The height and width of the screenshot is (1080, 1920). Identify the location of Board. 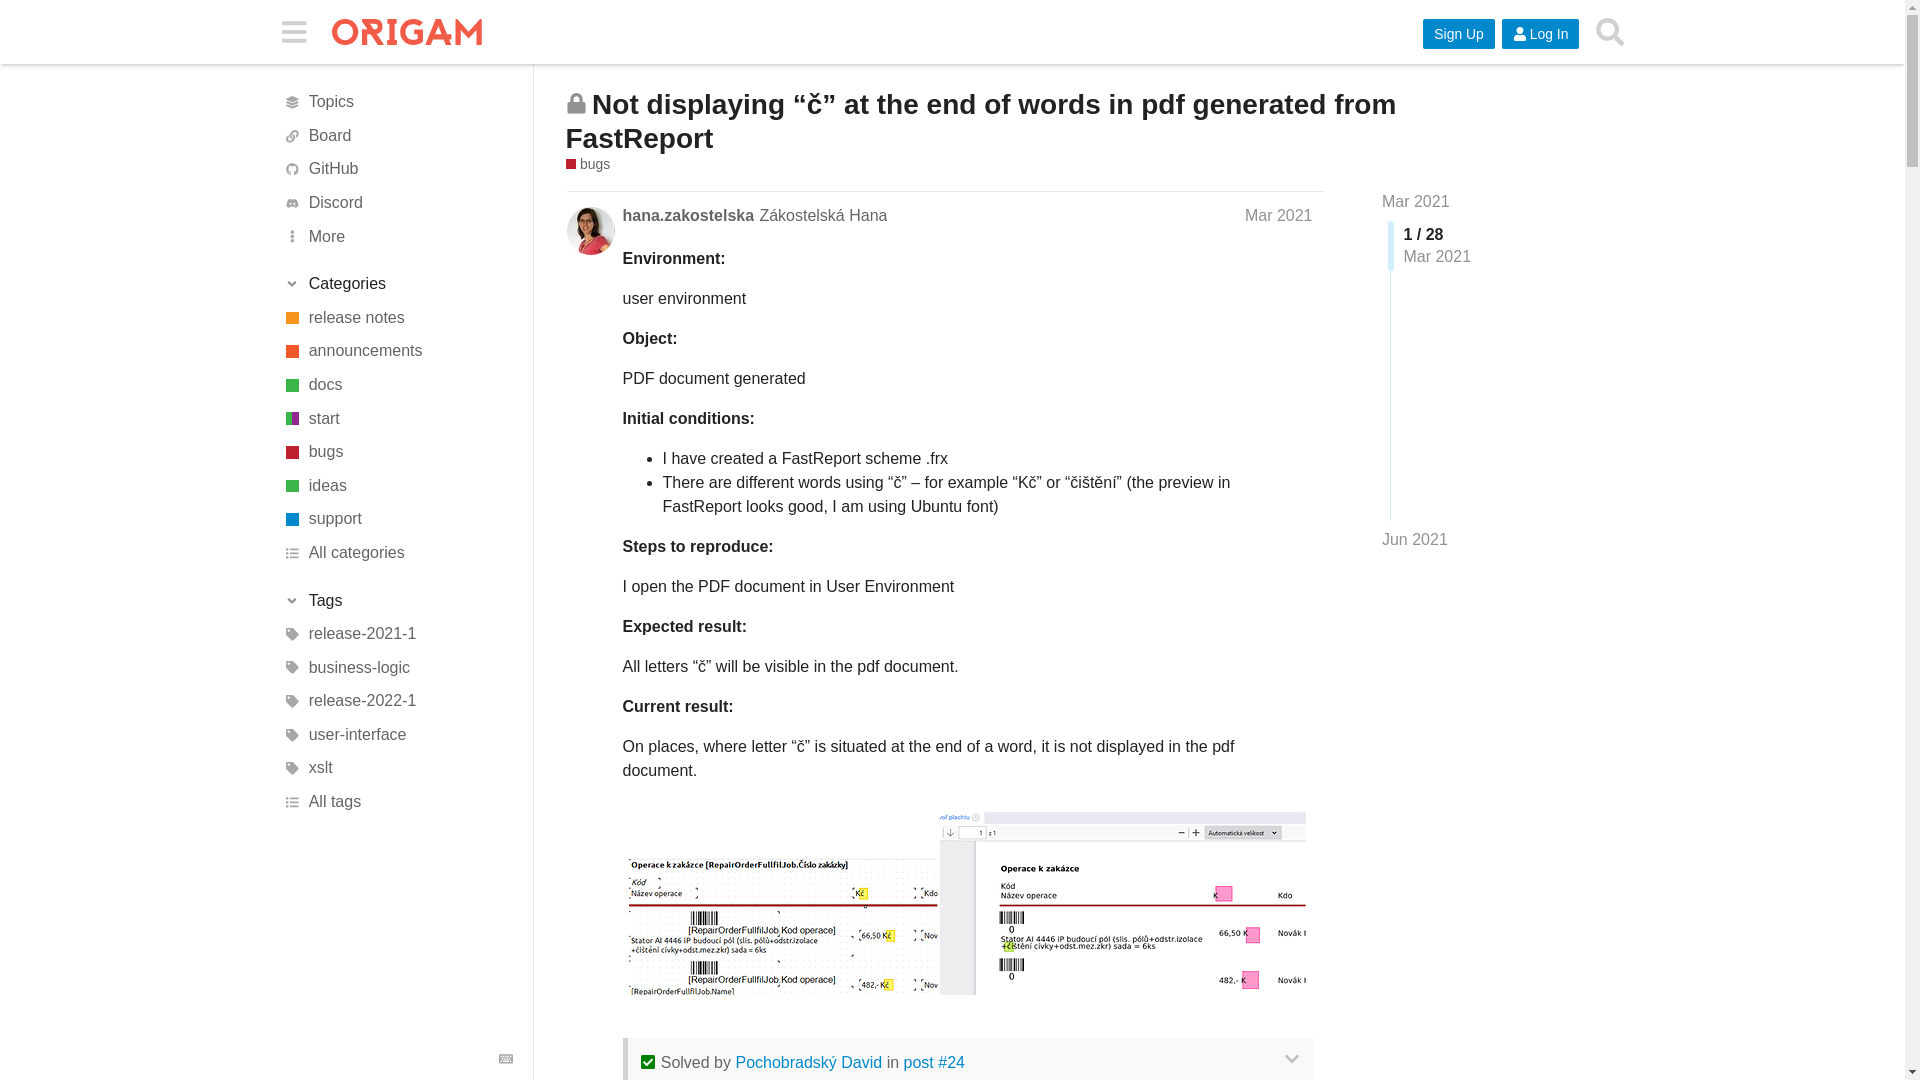
(397, 136).